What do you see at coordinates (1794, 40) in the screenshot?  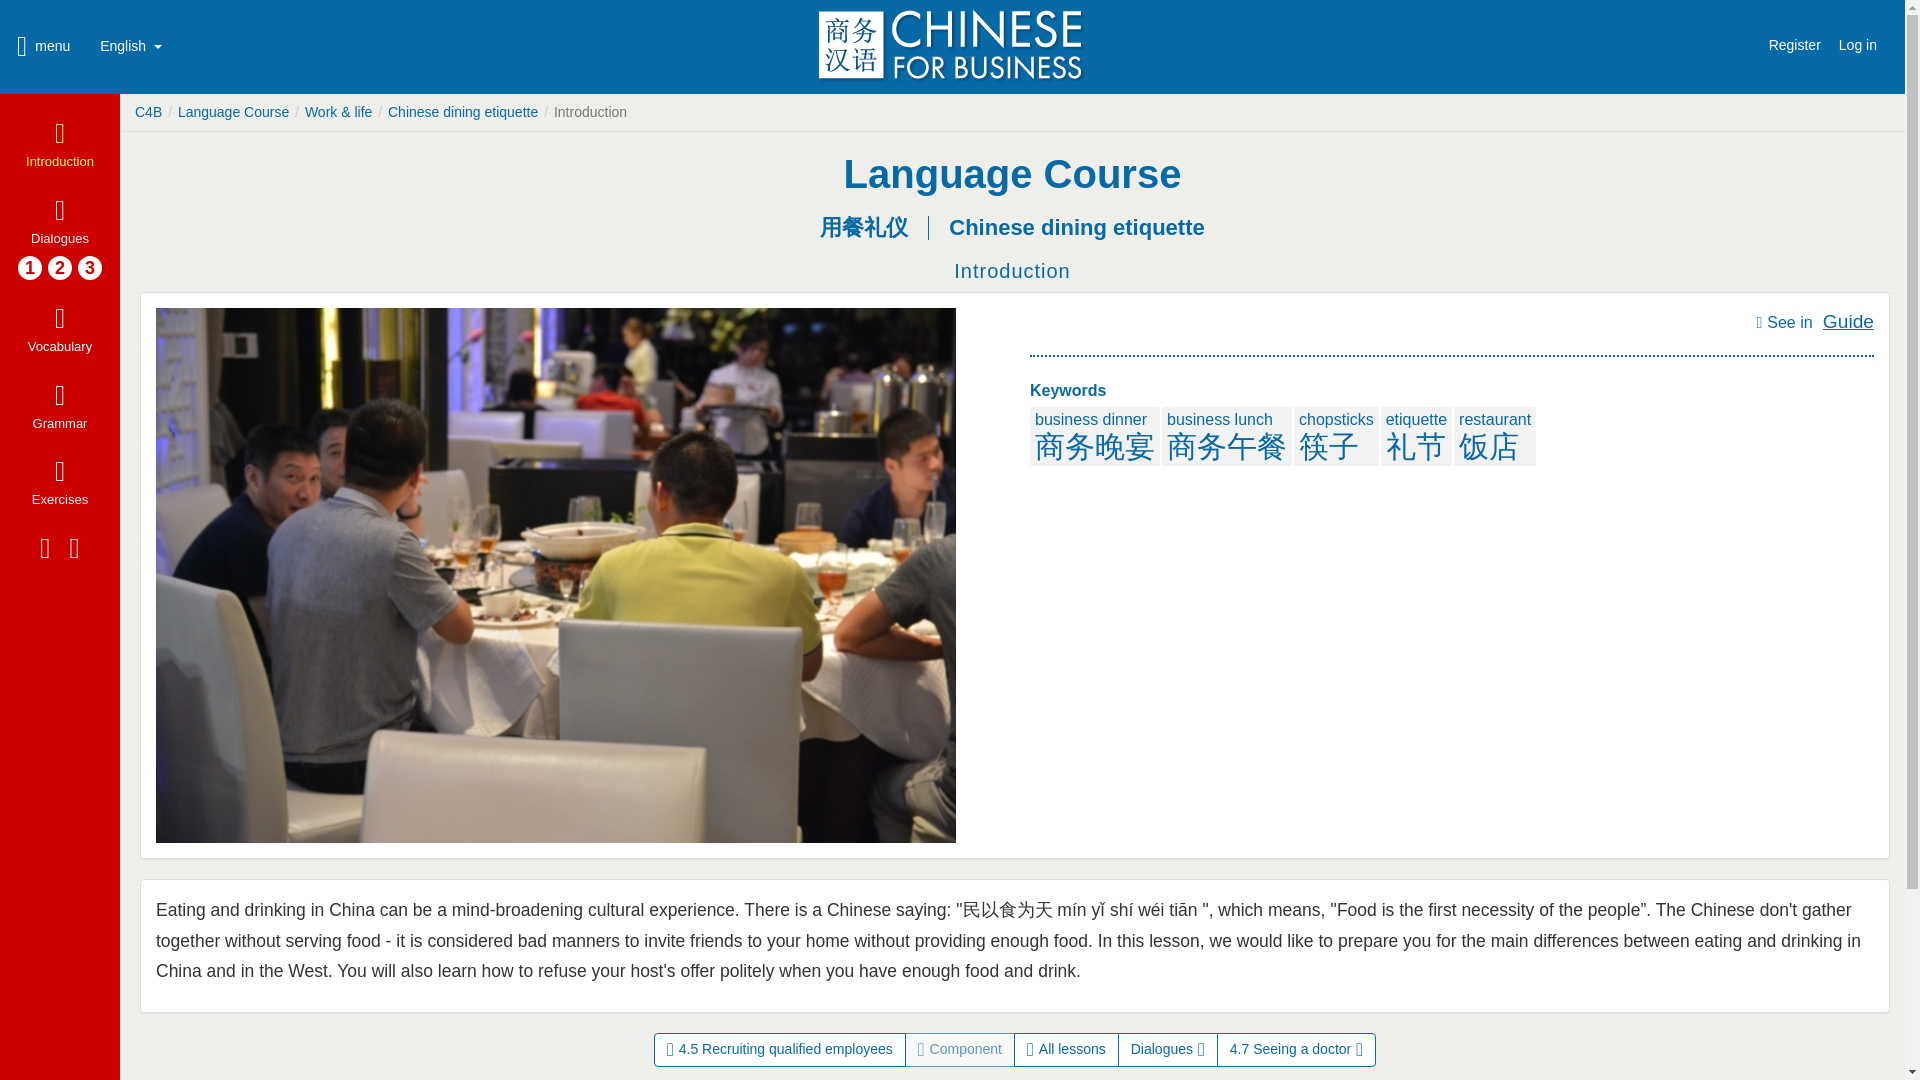 I see `Register` at bounding box center [1794, 40].